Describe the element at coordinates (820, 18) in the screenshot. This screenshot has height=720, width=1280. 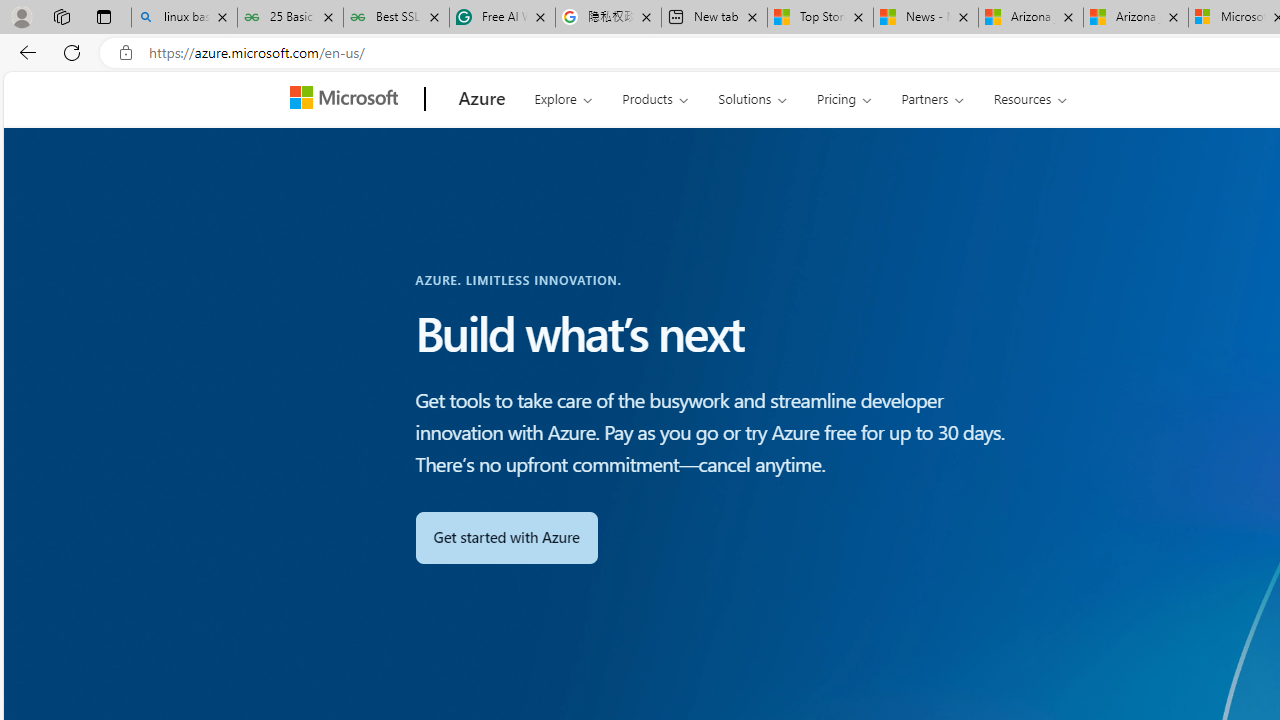
I see `Top Stories - MSN` at that location.